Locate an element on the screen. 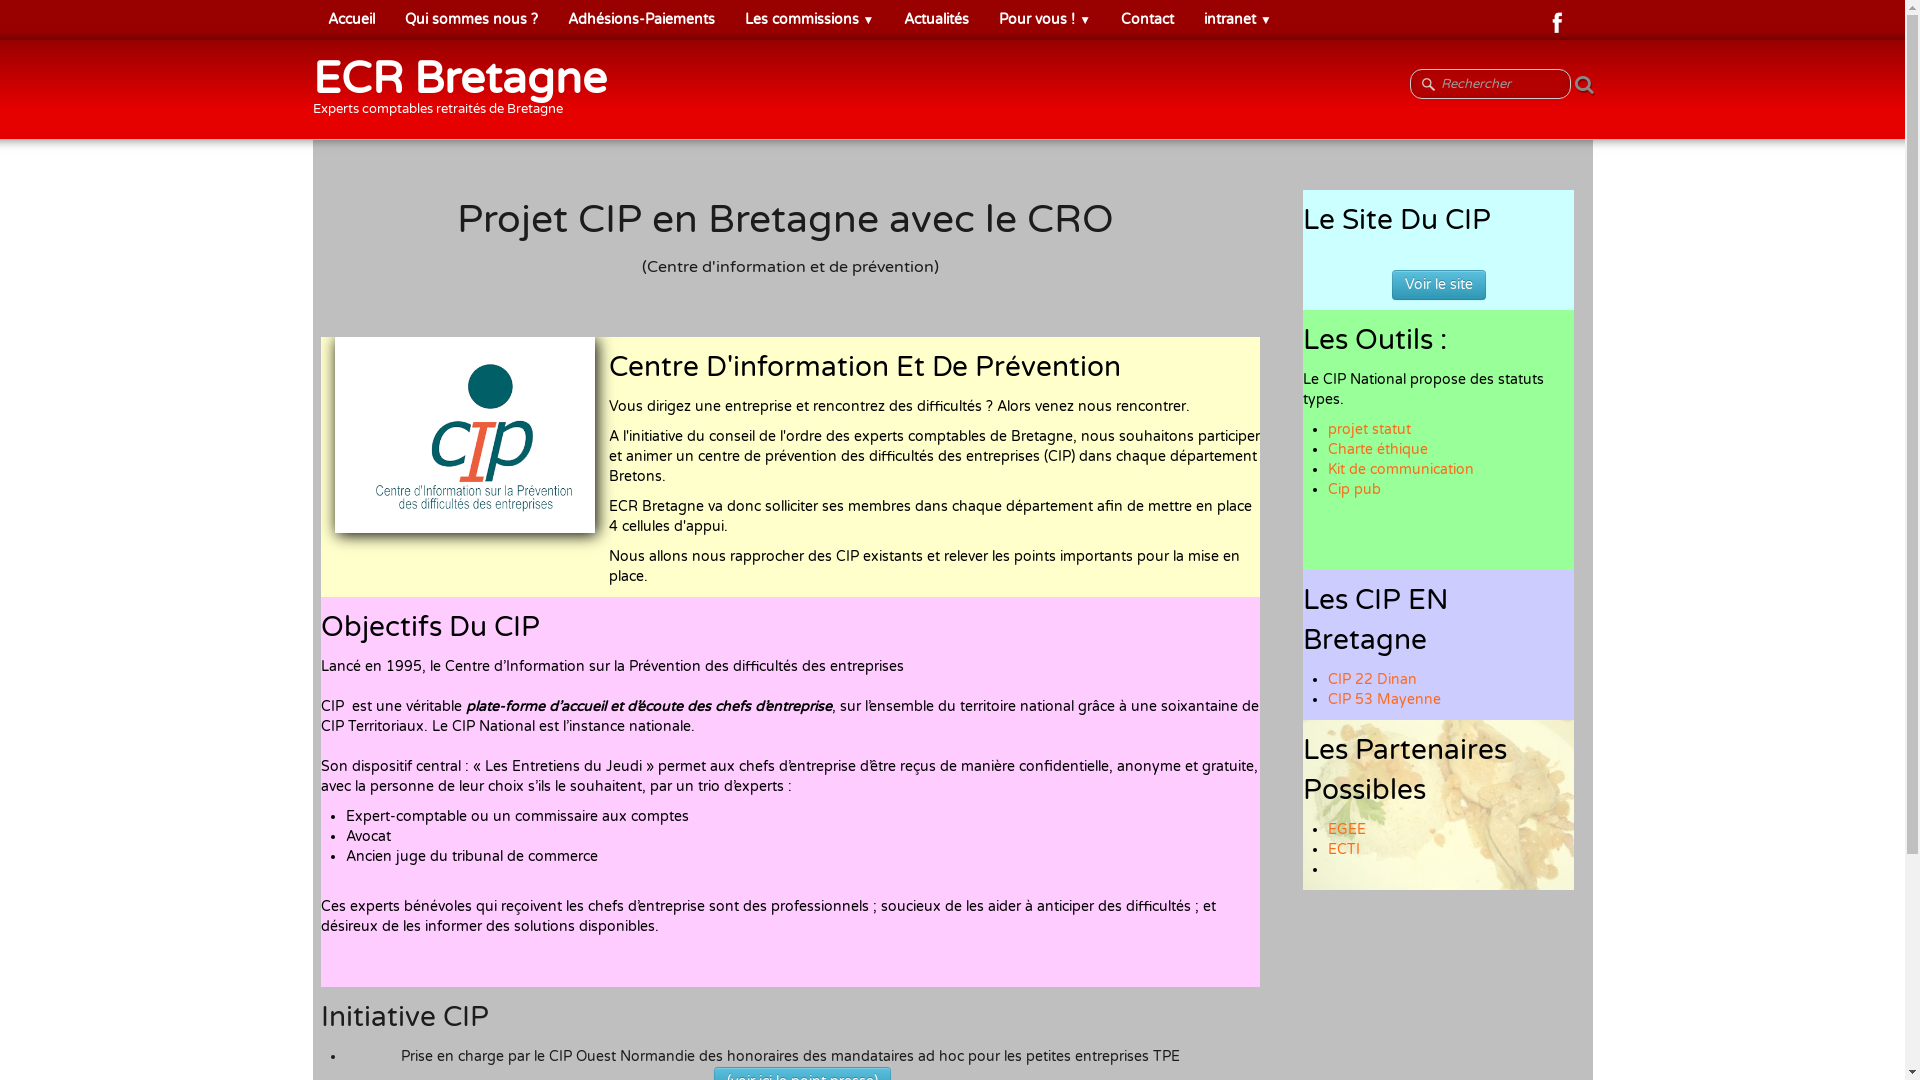  Voir le site is located at coordinates (1439, 285).